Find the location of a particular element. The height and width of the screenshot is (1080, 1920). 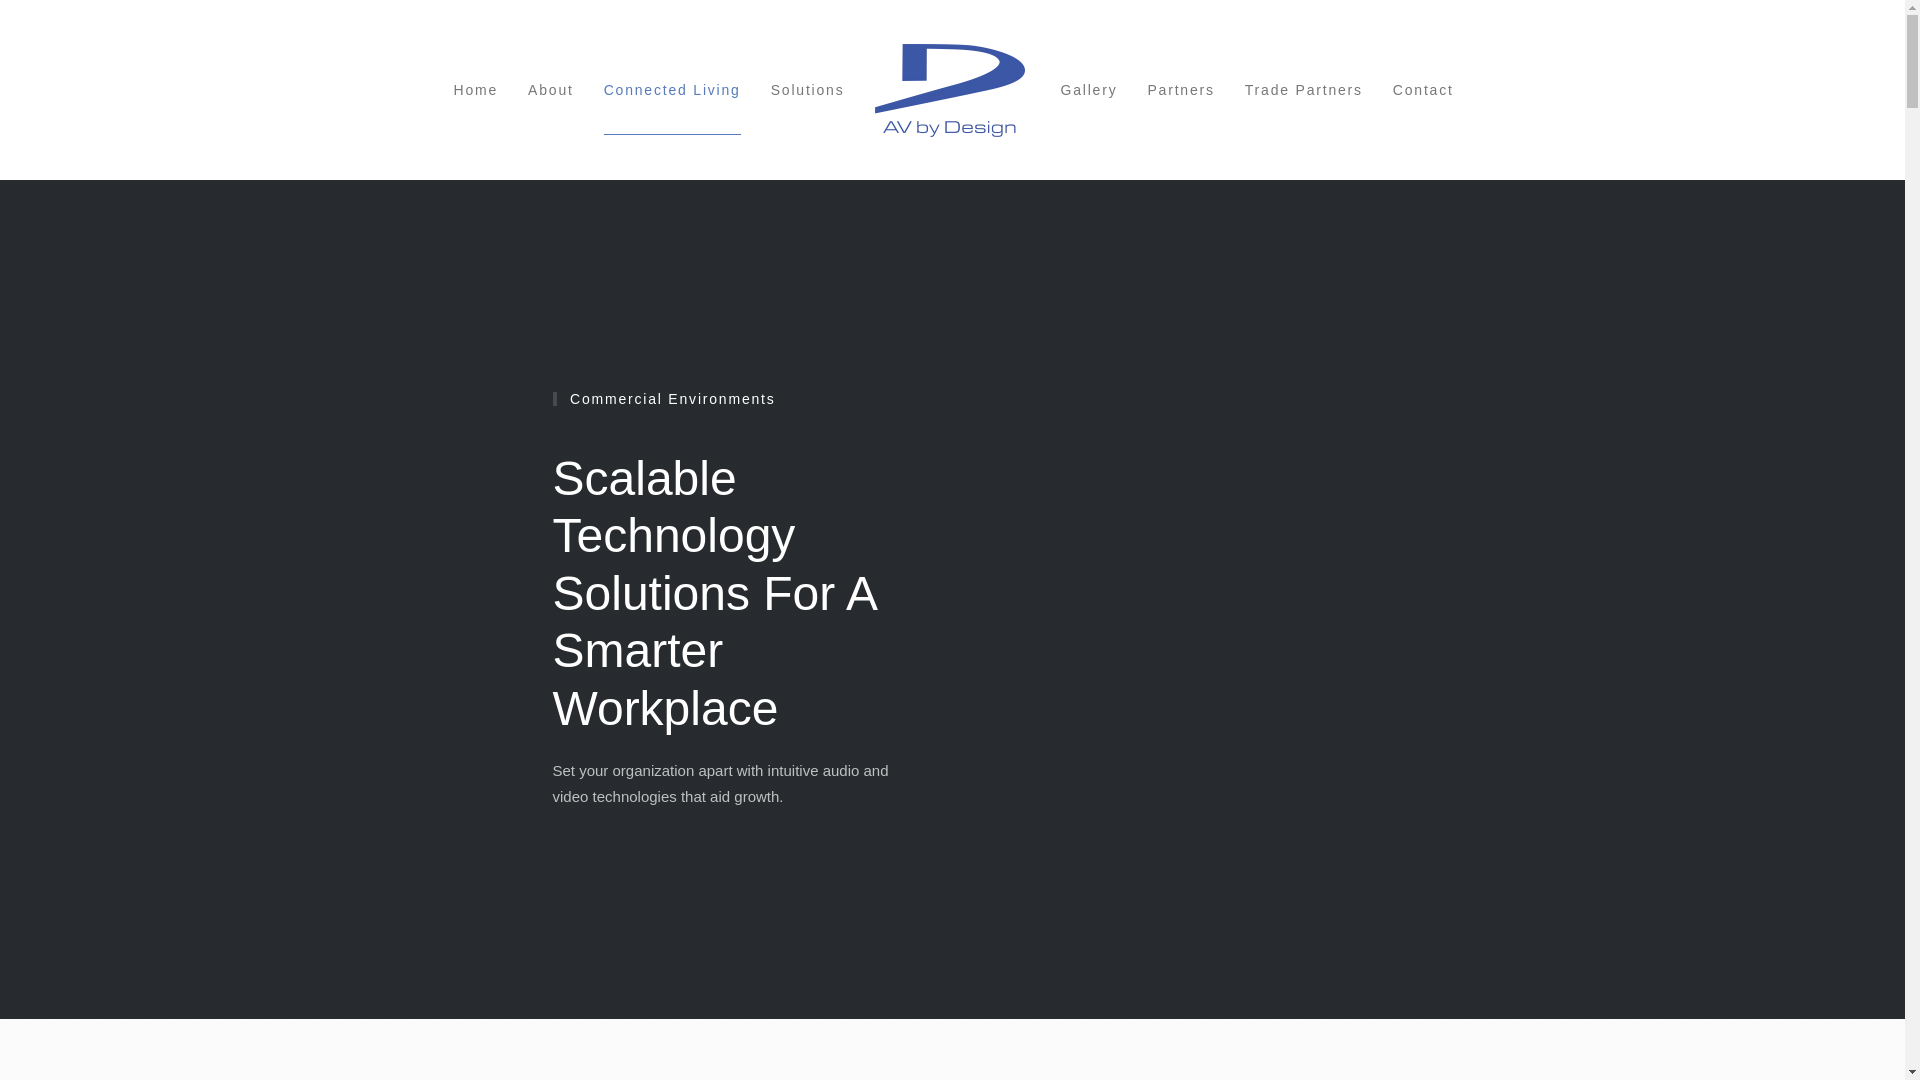

Commercial Environments is located at coordinates (734, 400).